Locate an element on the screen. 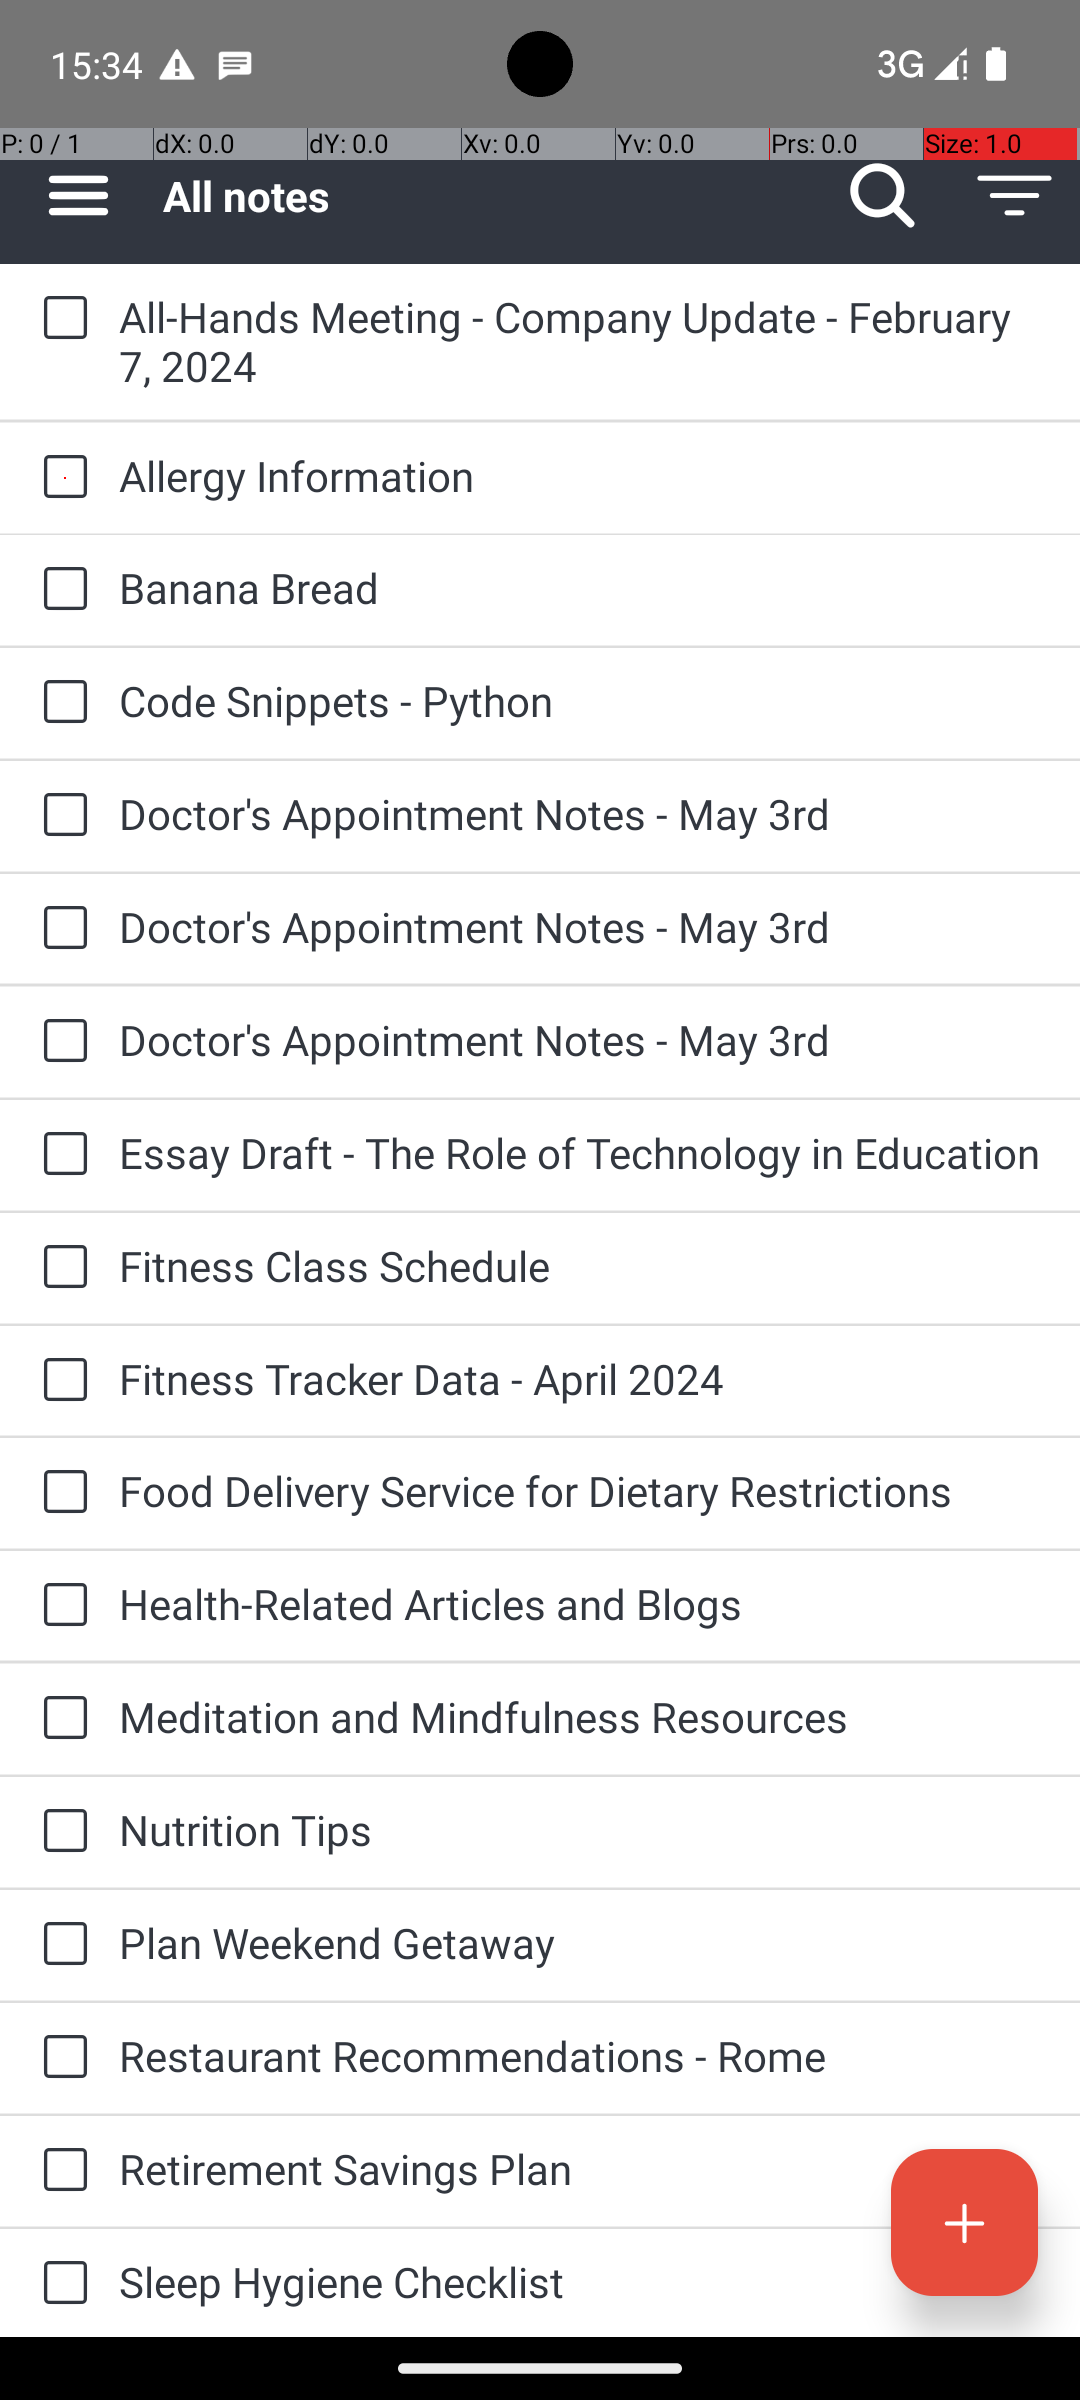 Image resolution: width=1080 pixels, height=2400 pixels. Allergy Information is located at coordinates (580, 476).